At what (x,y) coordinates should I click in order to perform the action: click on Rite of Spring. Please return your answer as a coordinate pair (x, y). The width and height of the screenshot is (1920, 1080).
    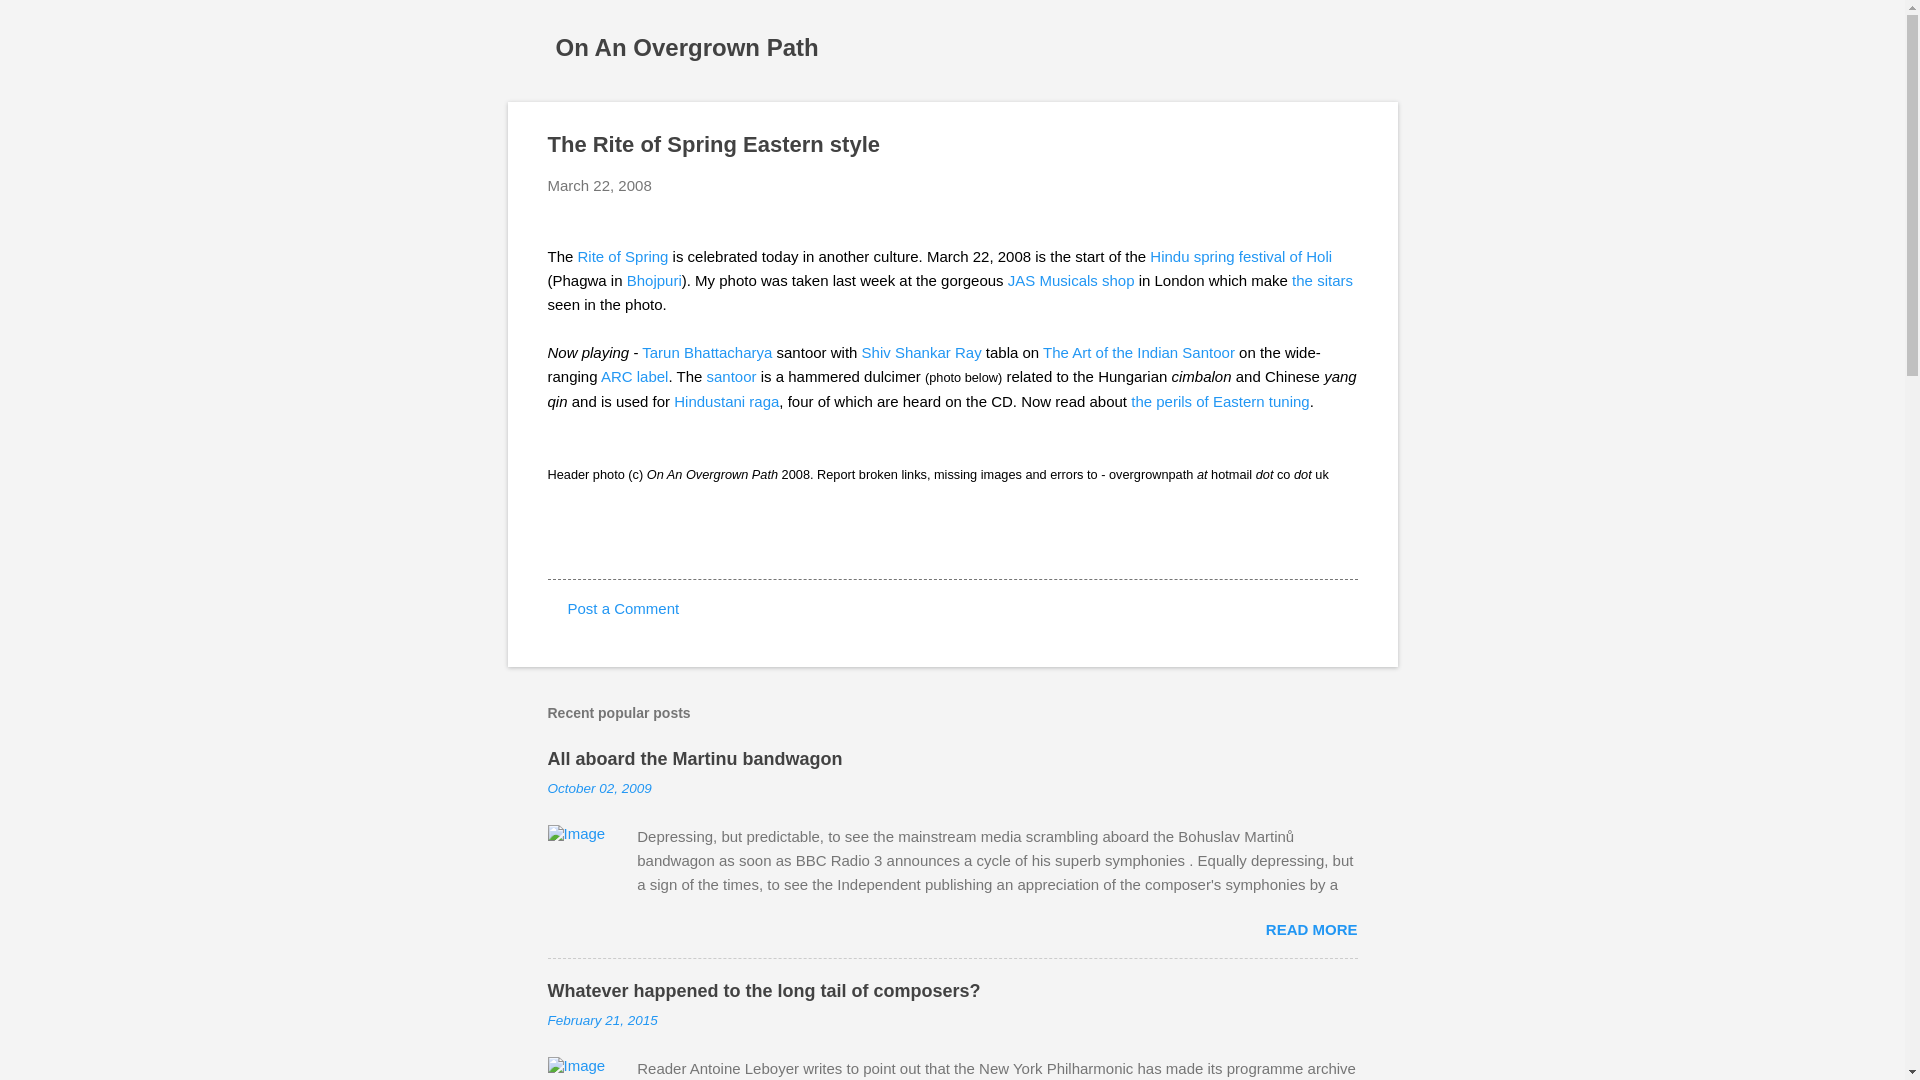
    Looking at the image, I should click on (622, 256).